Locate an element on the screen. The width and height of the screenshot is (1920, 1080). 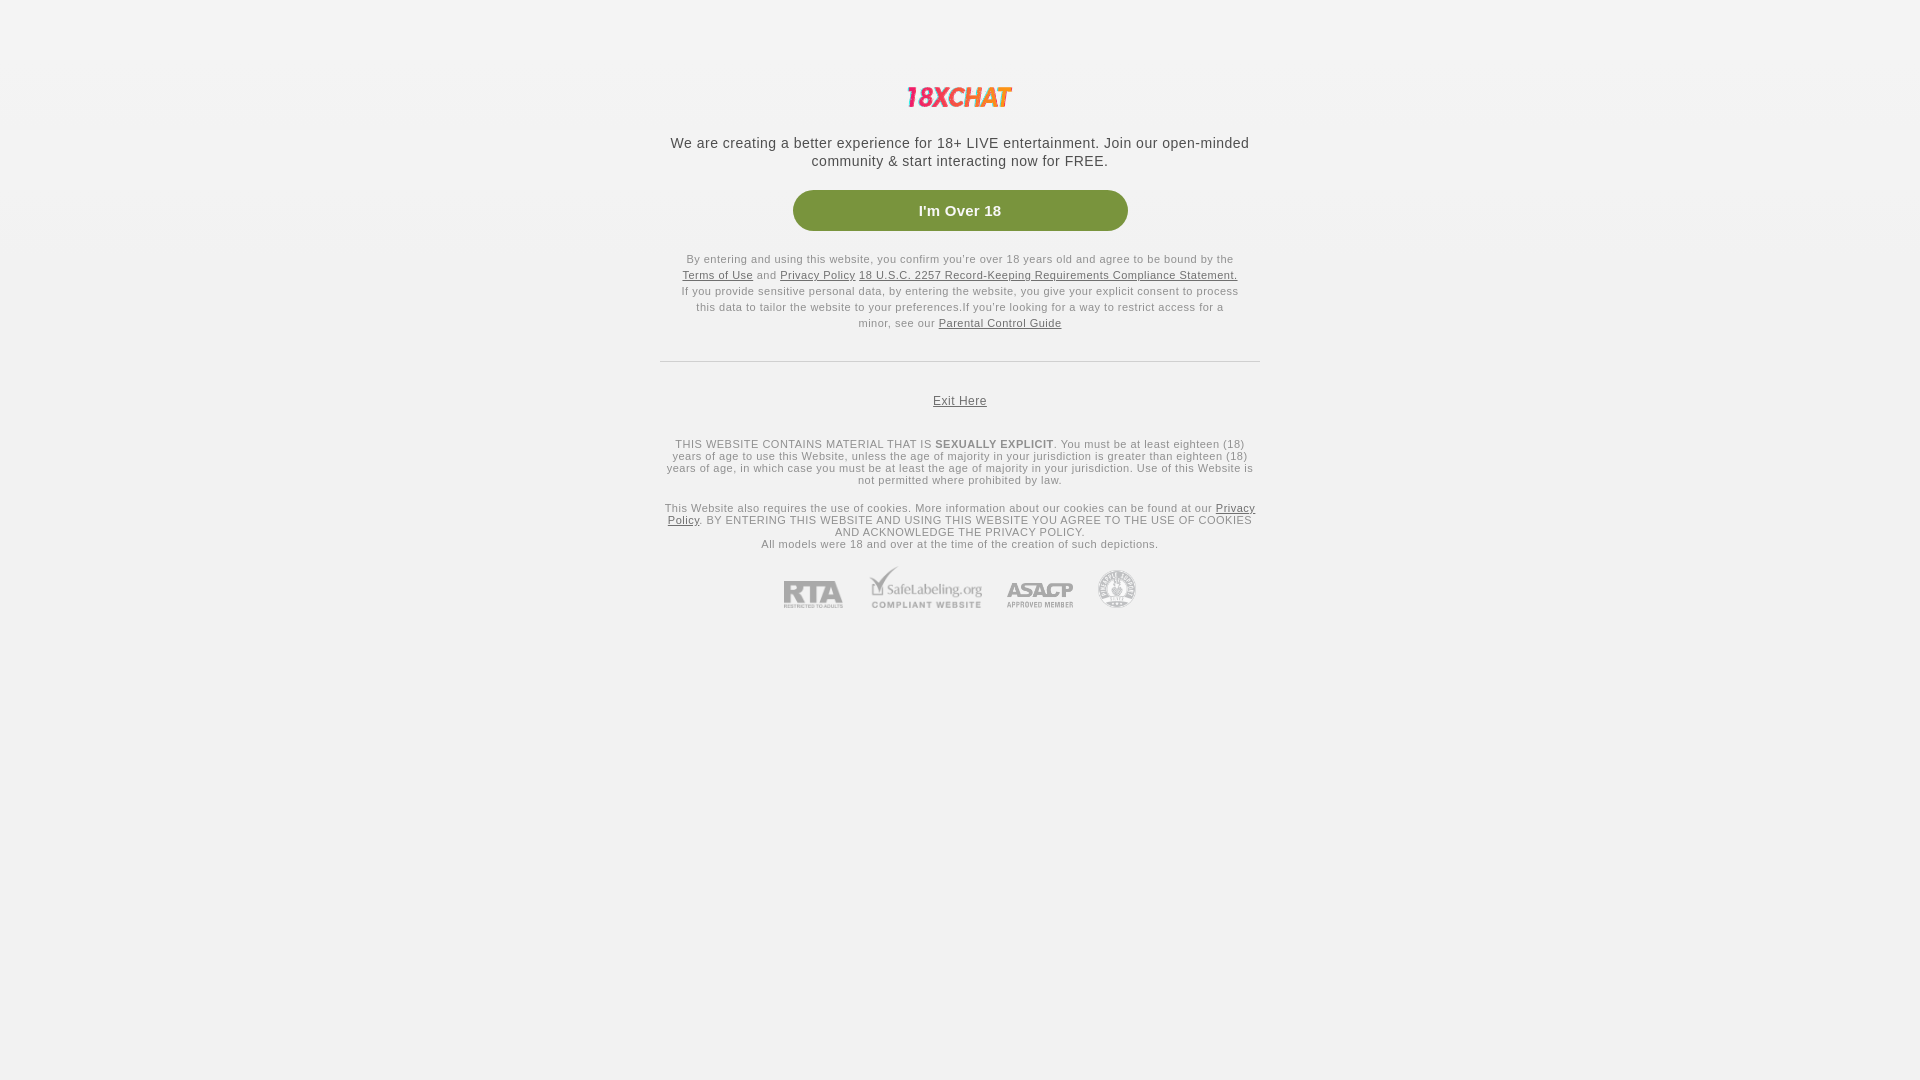
AAAAAWWWW111 is located at coordinates (420, 514).